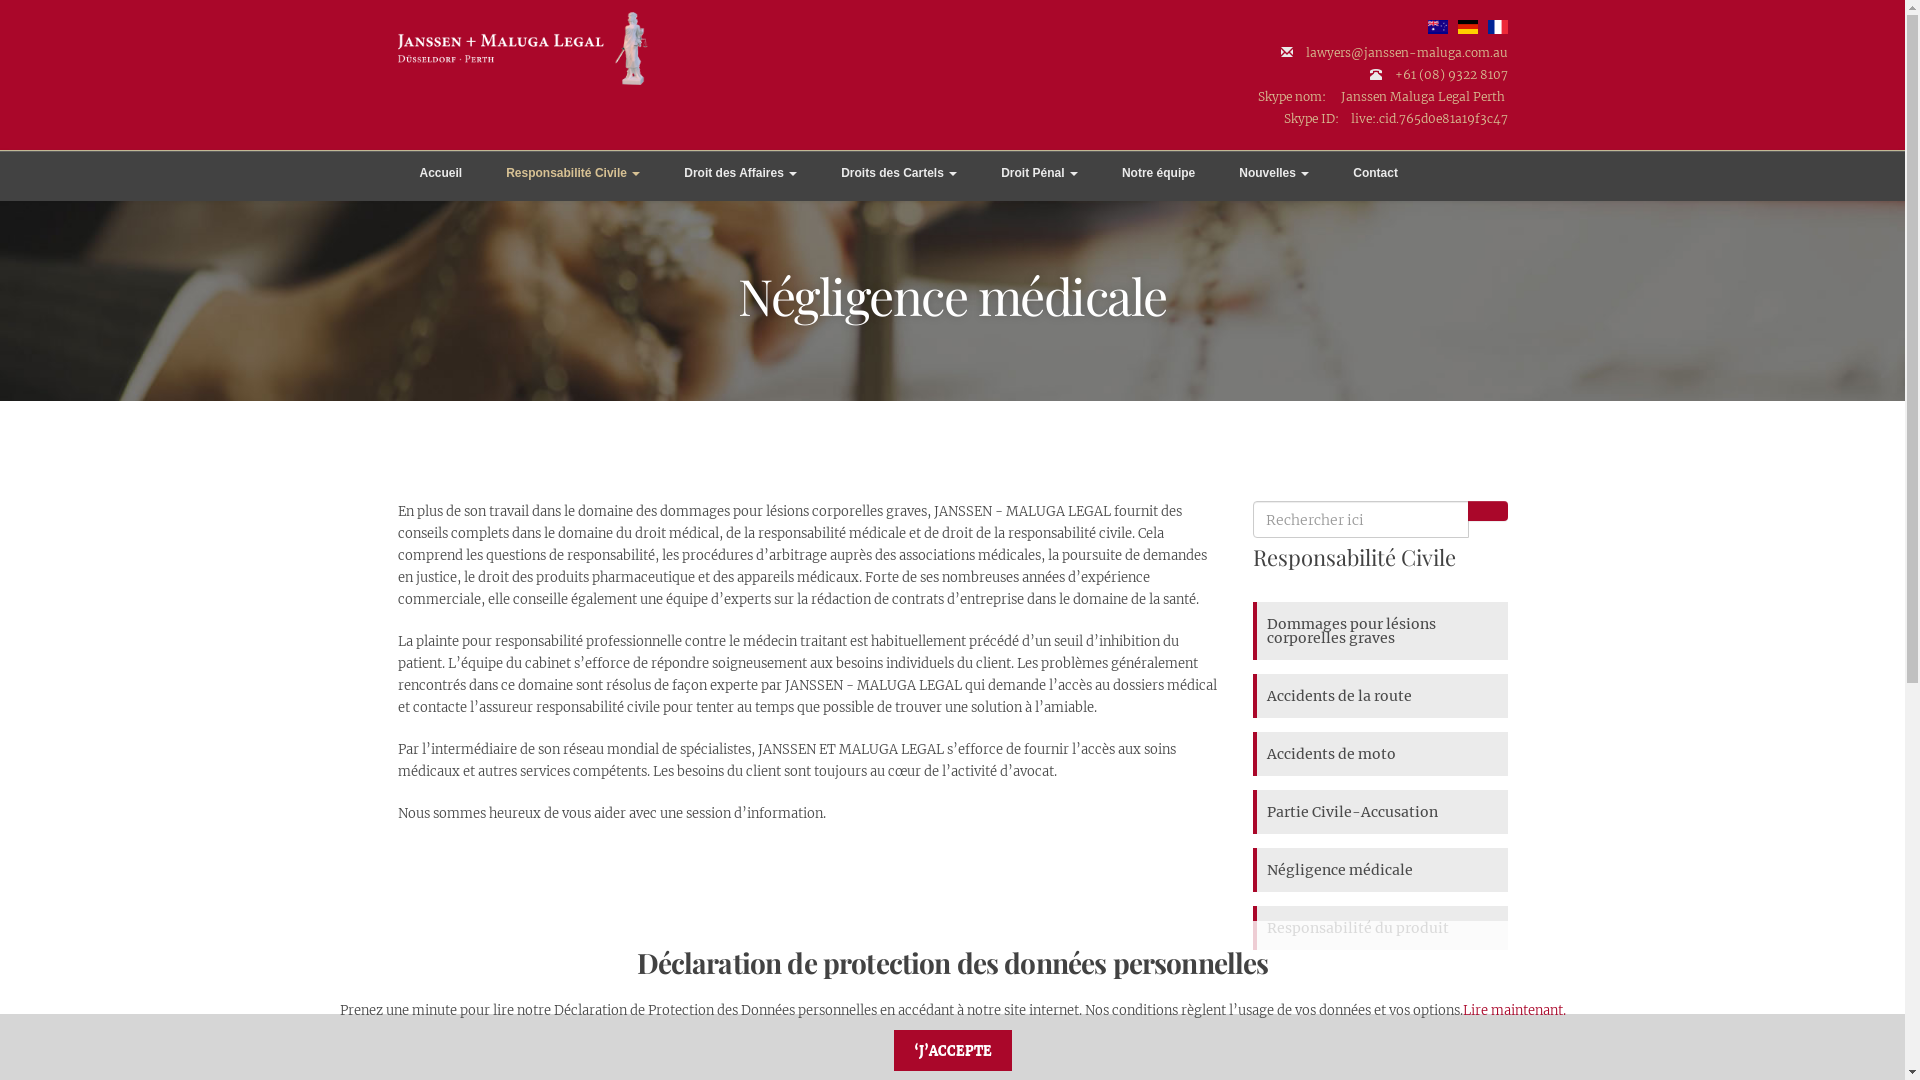 The height and width of the screenshot is (1080, 1920). I want to click on Lire maintenant., so click(1514, 1010).